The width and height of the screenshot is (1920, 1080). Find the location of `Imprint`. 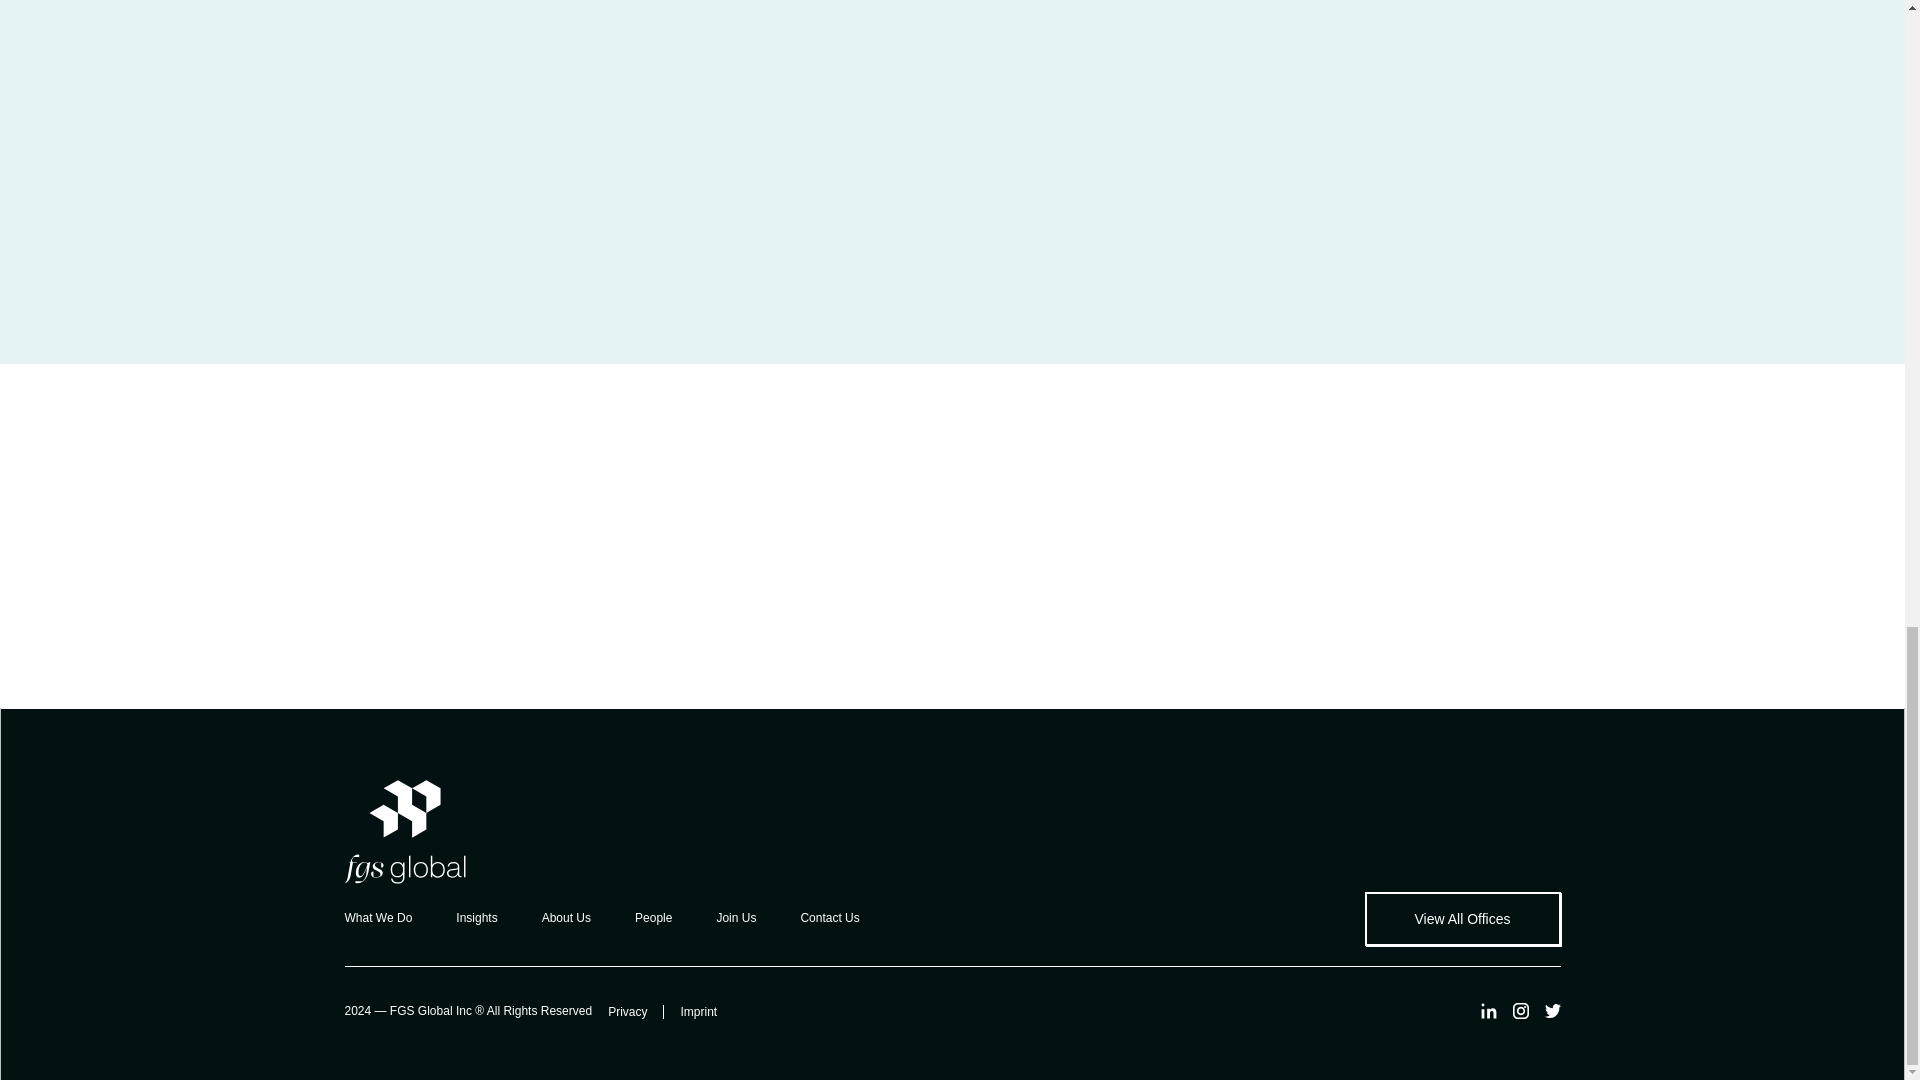

Imprint is located at coordinates (706, 1011).